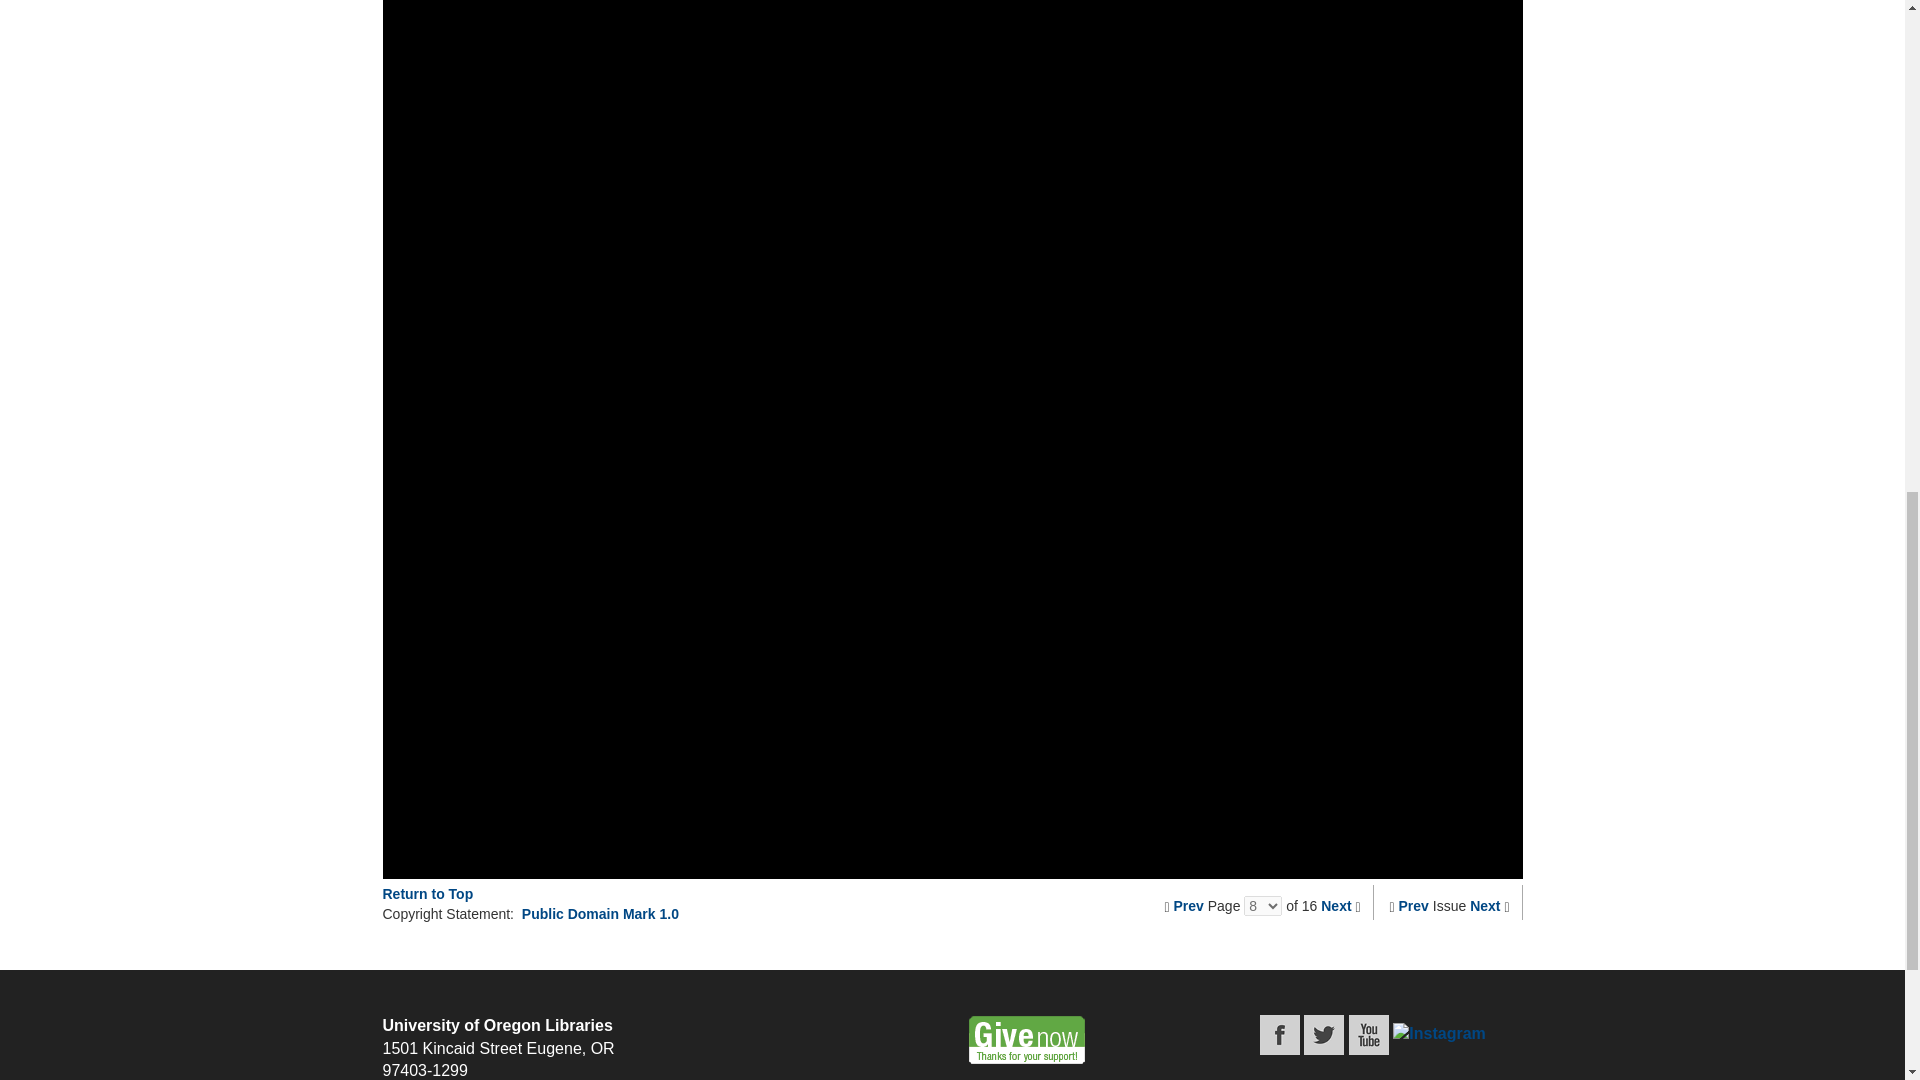 The image size is (1920, 1080). I want to click on Next, so click(1484, 905).